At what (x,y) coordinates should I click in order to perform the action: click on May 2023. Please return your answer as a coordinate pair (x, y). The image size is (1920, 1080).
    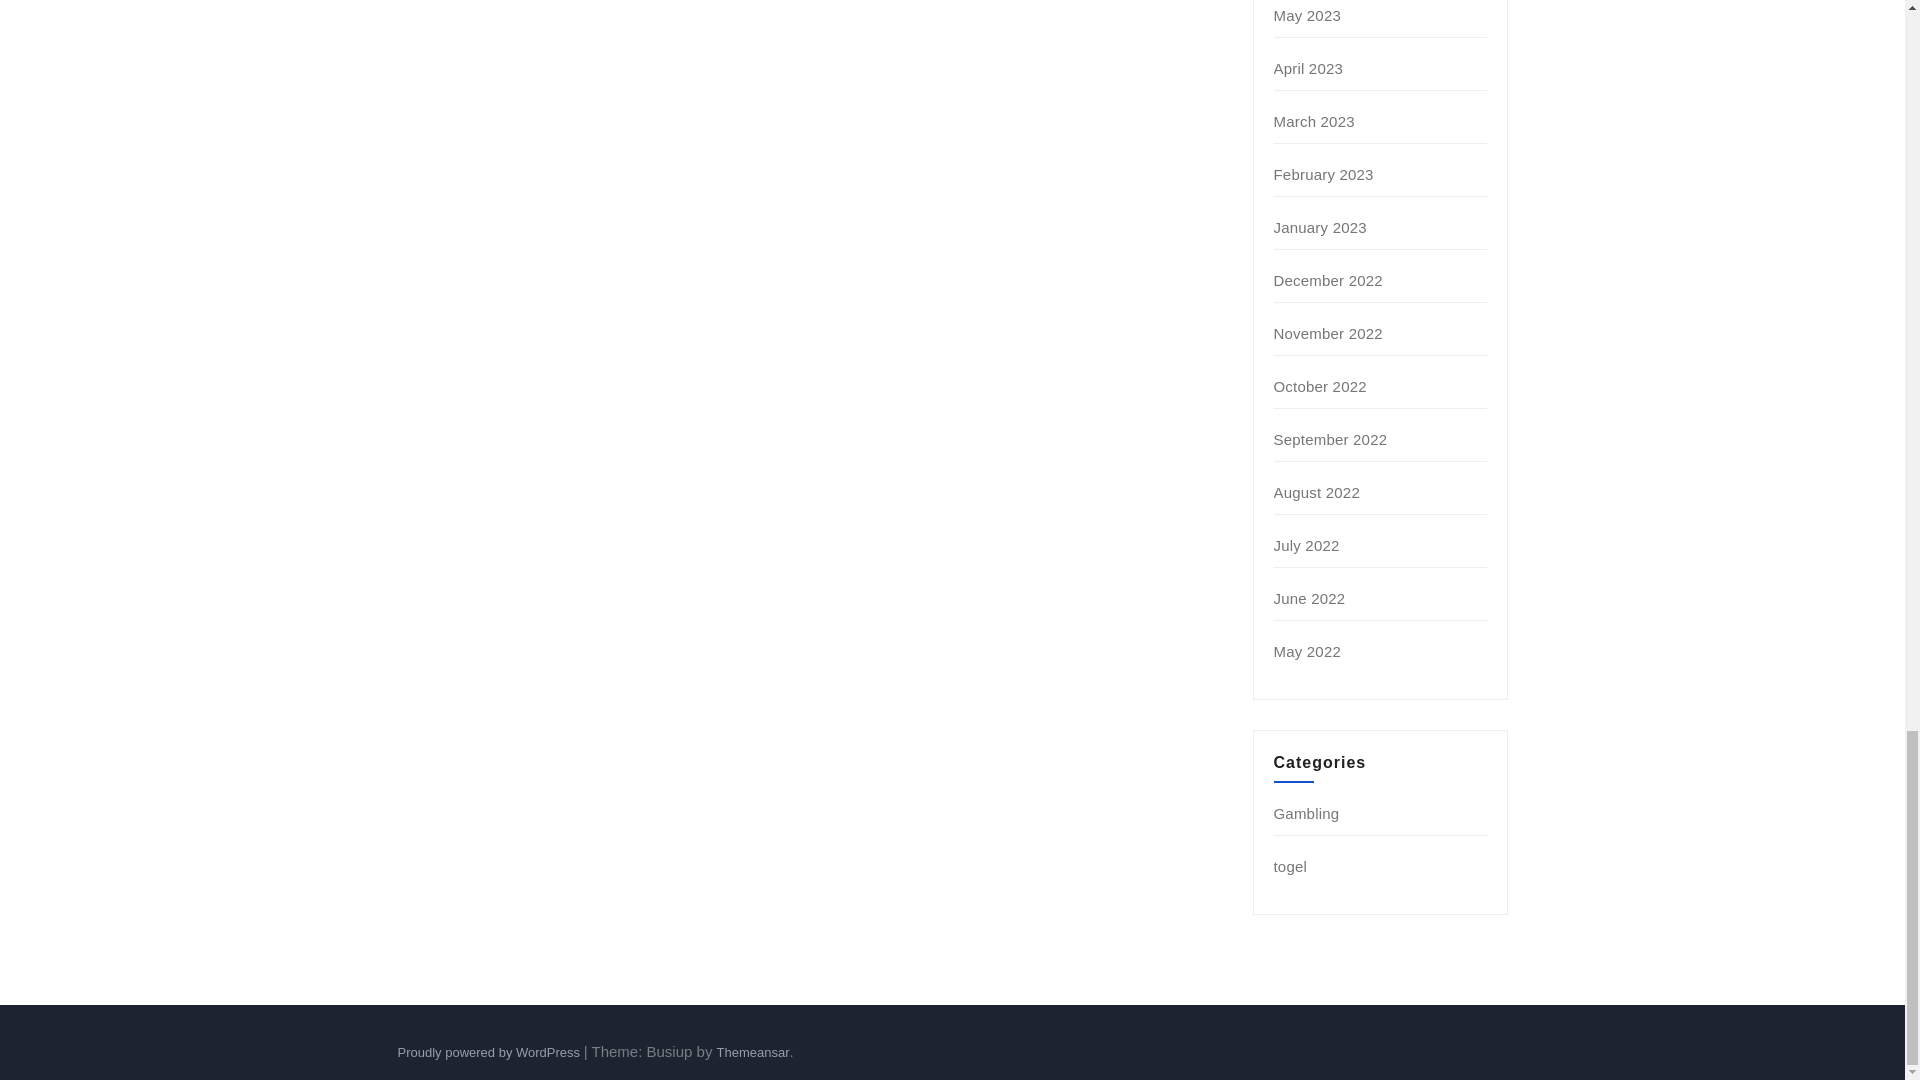
    Looking at the image, I should click on (1307, 14).